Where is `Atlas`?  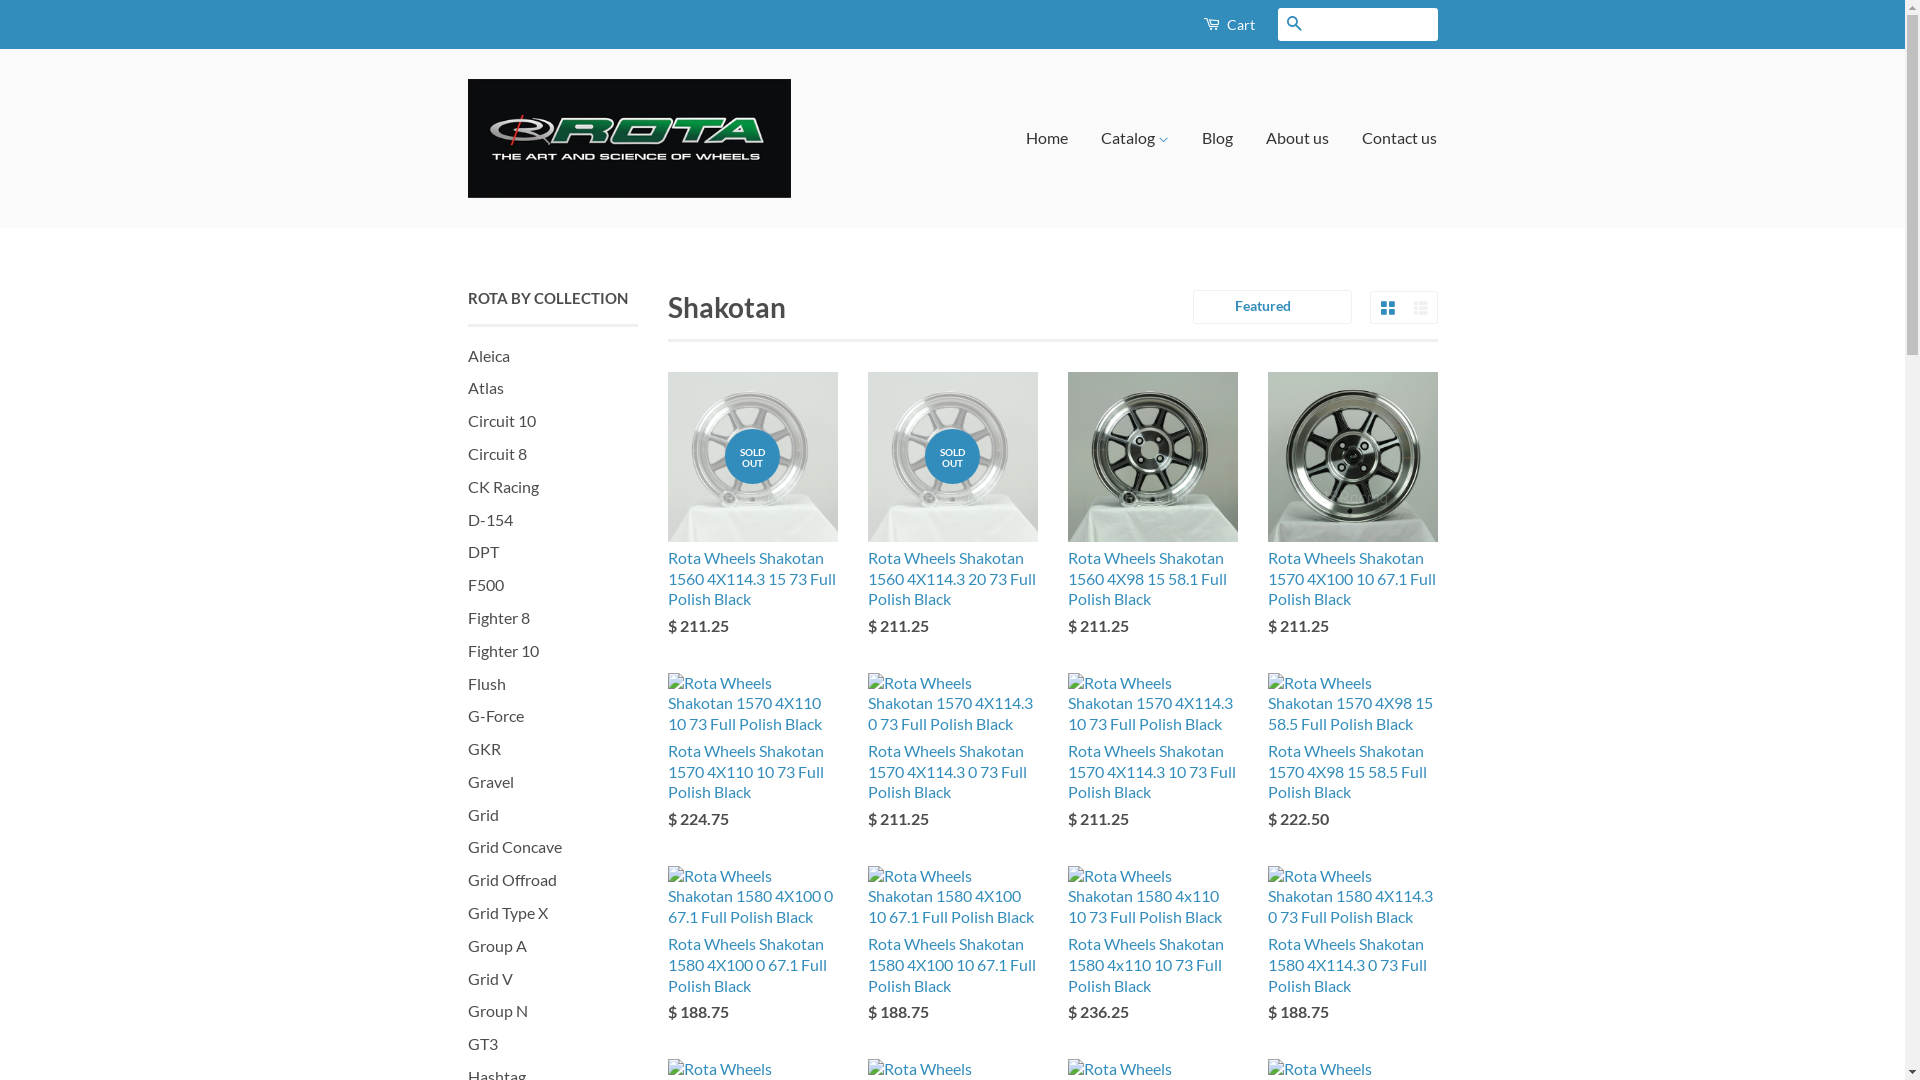 Atlas is located at coordinates (486, 388).